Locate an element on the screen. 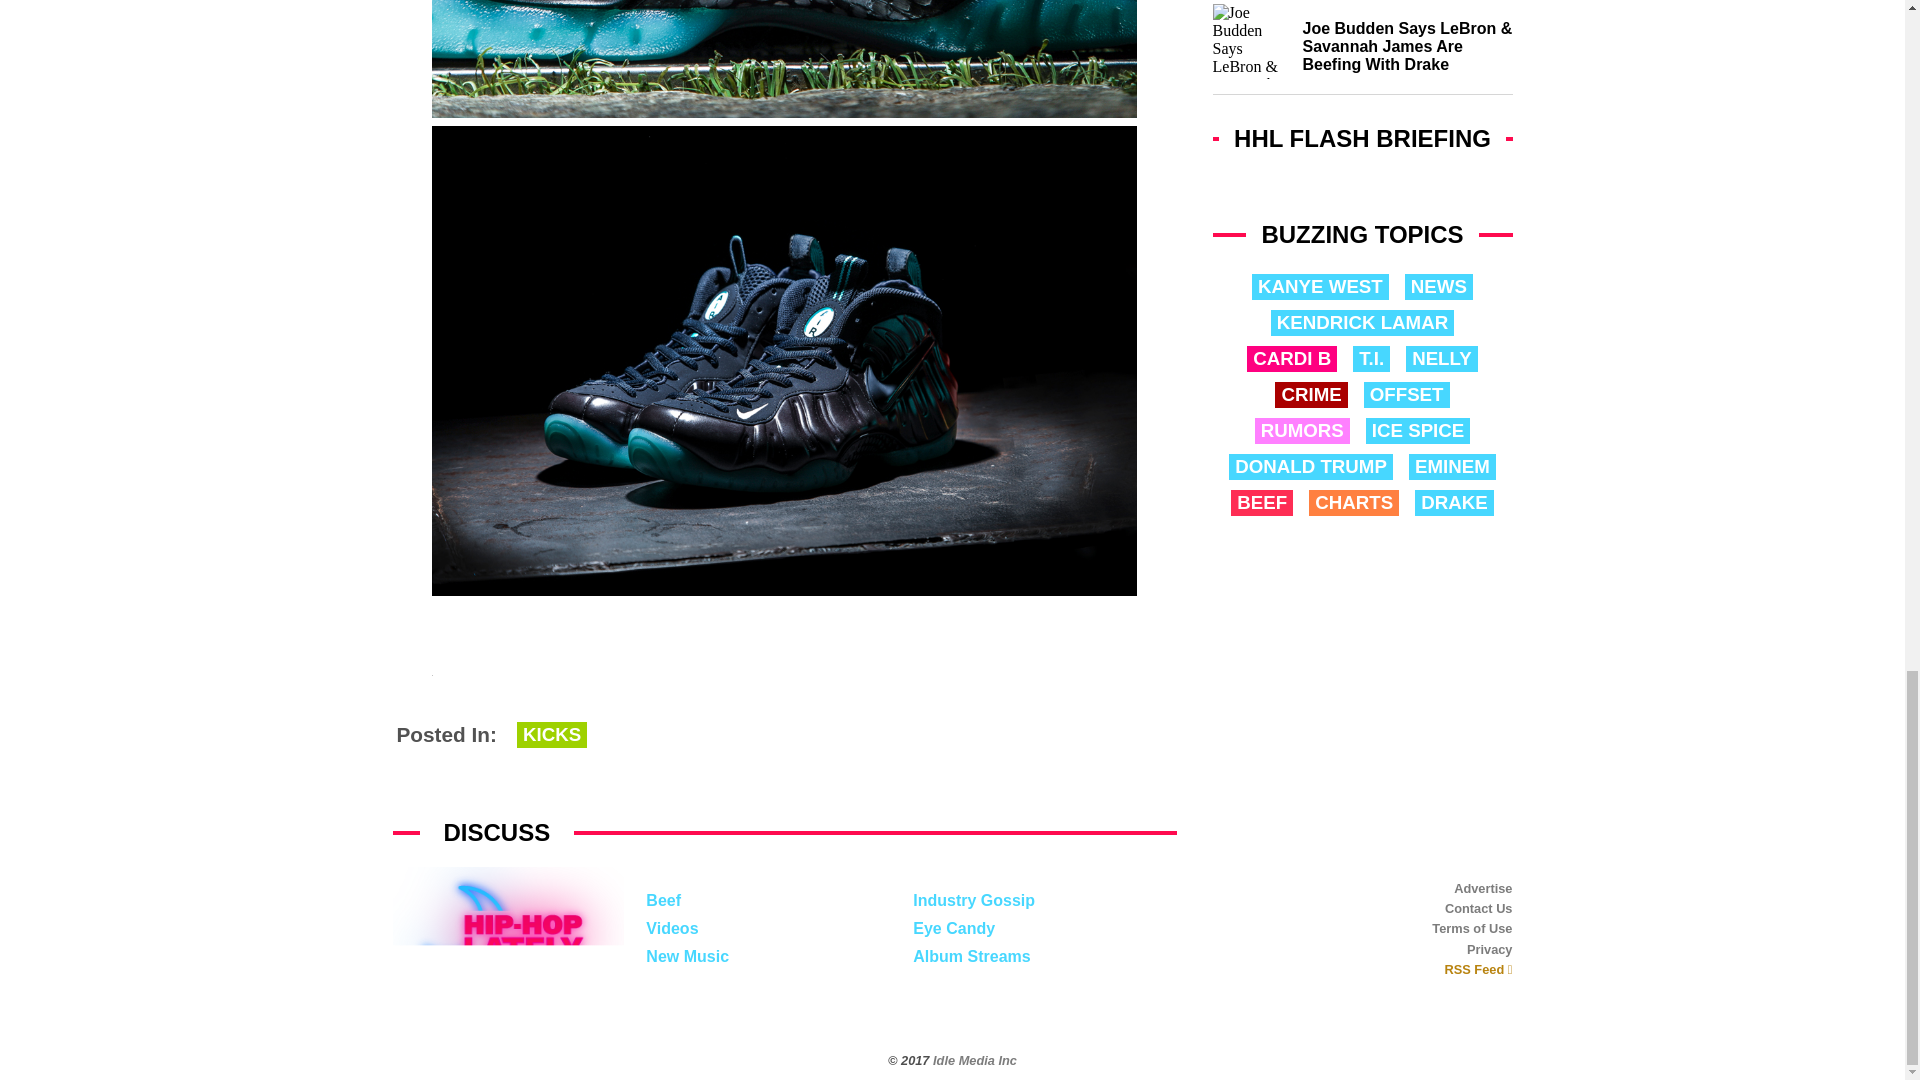  CRIME is located at coordinates (1310, 395).